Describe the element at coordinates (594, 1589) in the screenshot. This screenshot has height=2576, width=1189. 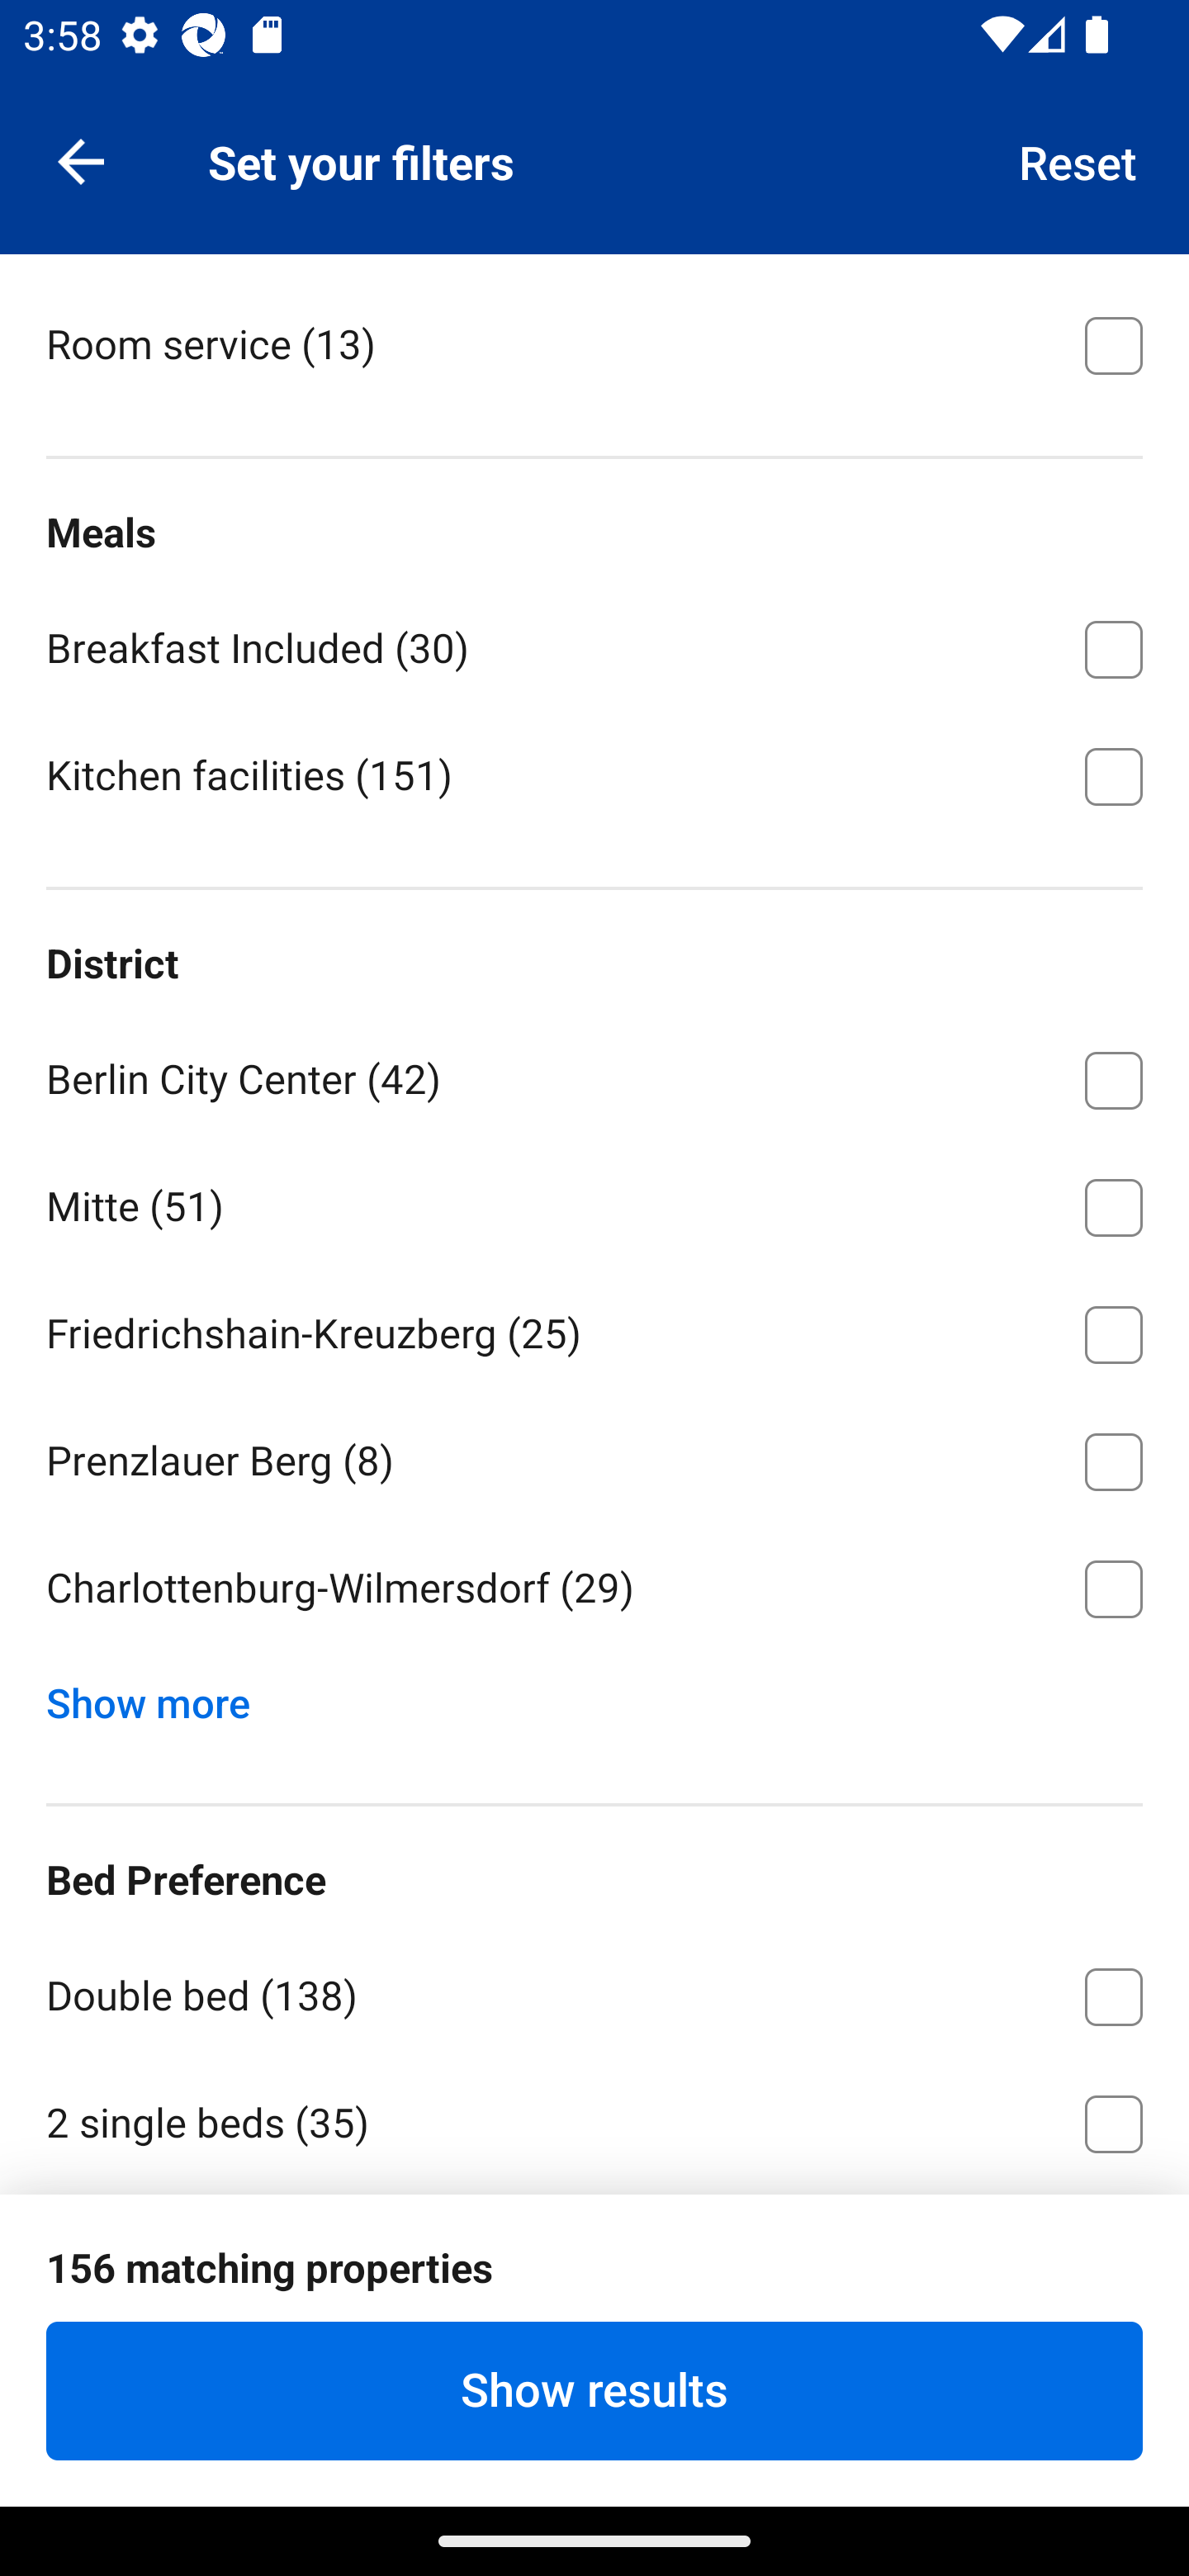
I see `Charlottenburg-Wilmersdorf ⁦(29)` at that location.